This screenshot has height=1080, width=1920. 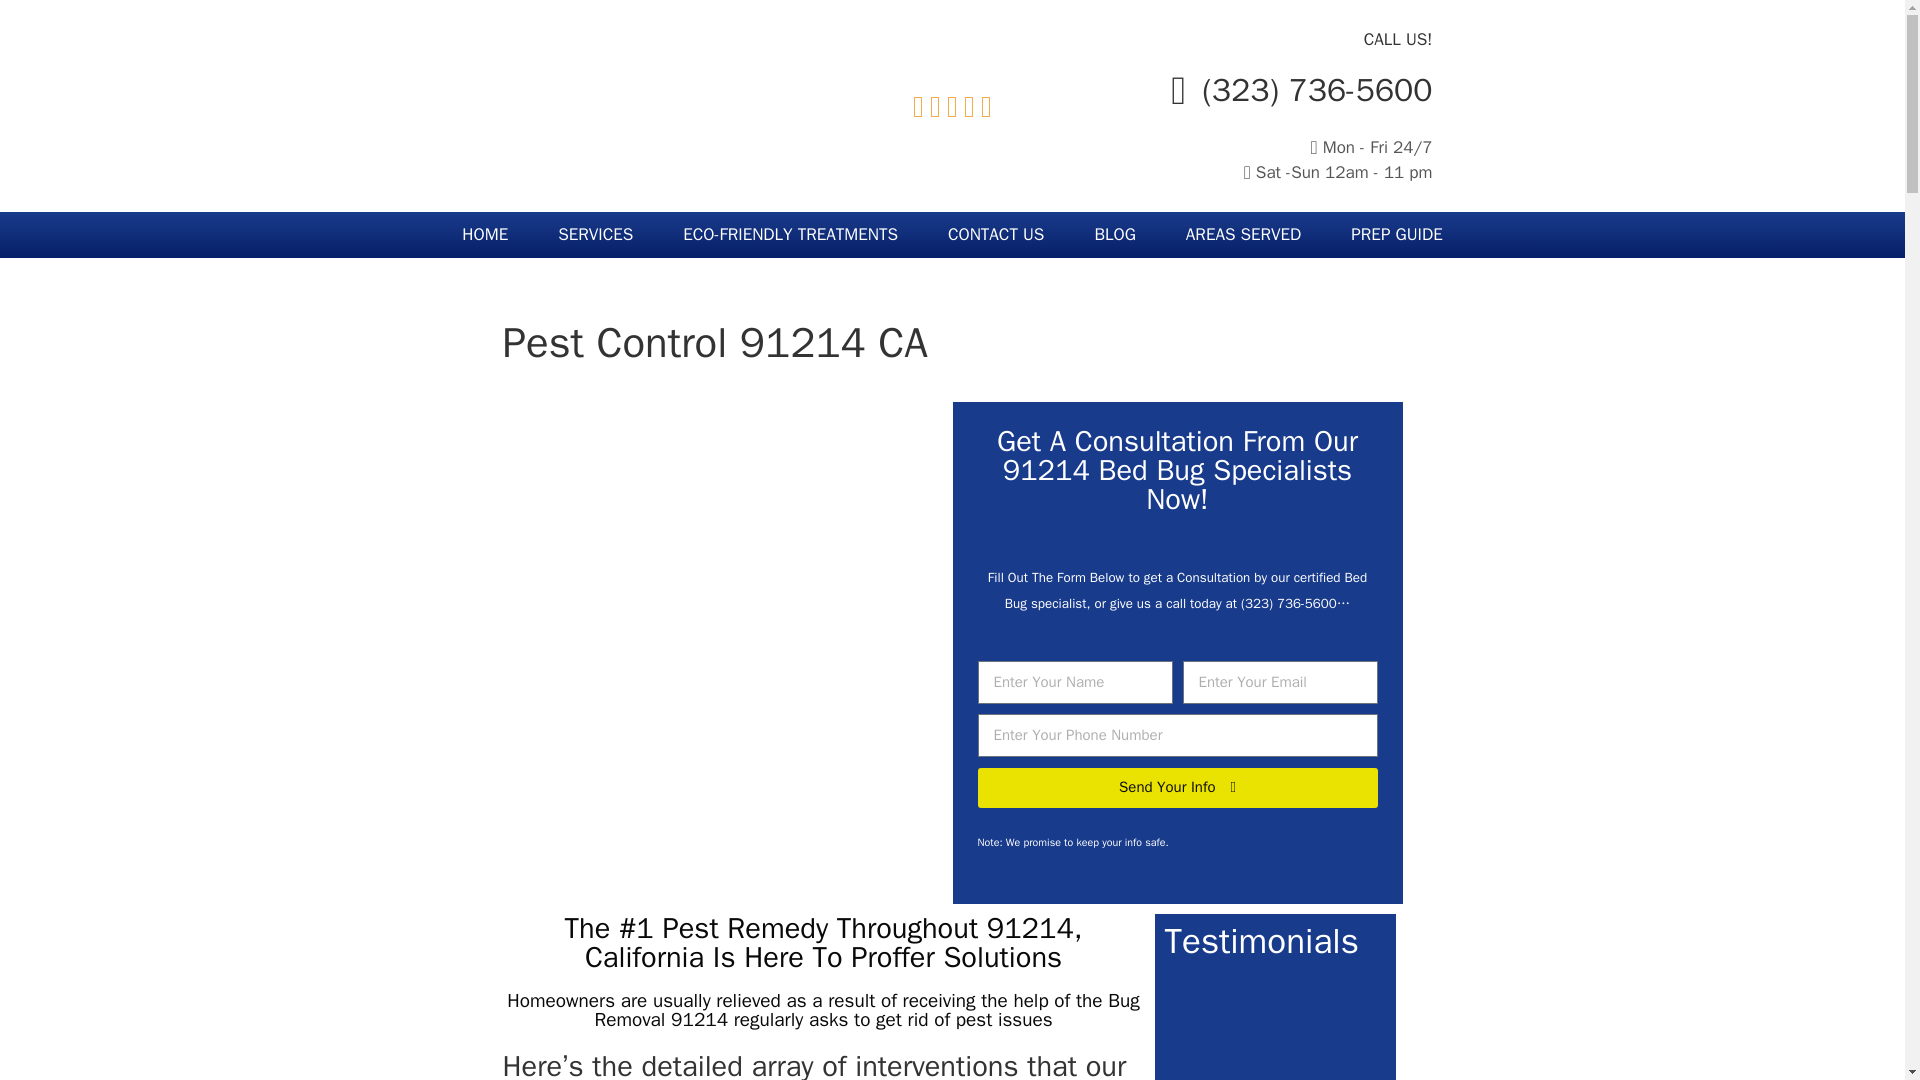 I want to click on BLOG, so click(x=1114, y=234).